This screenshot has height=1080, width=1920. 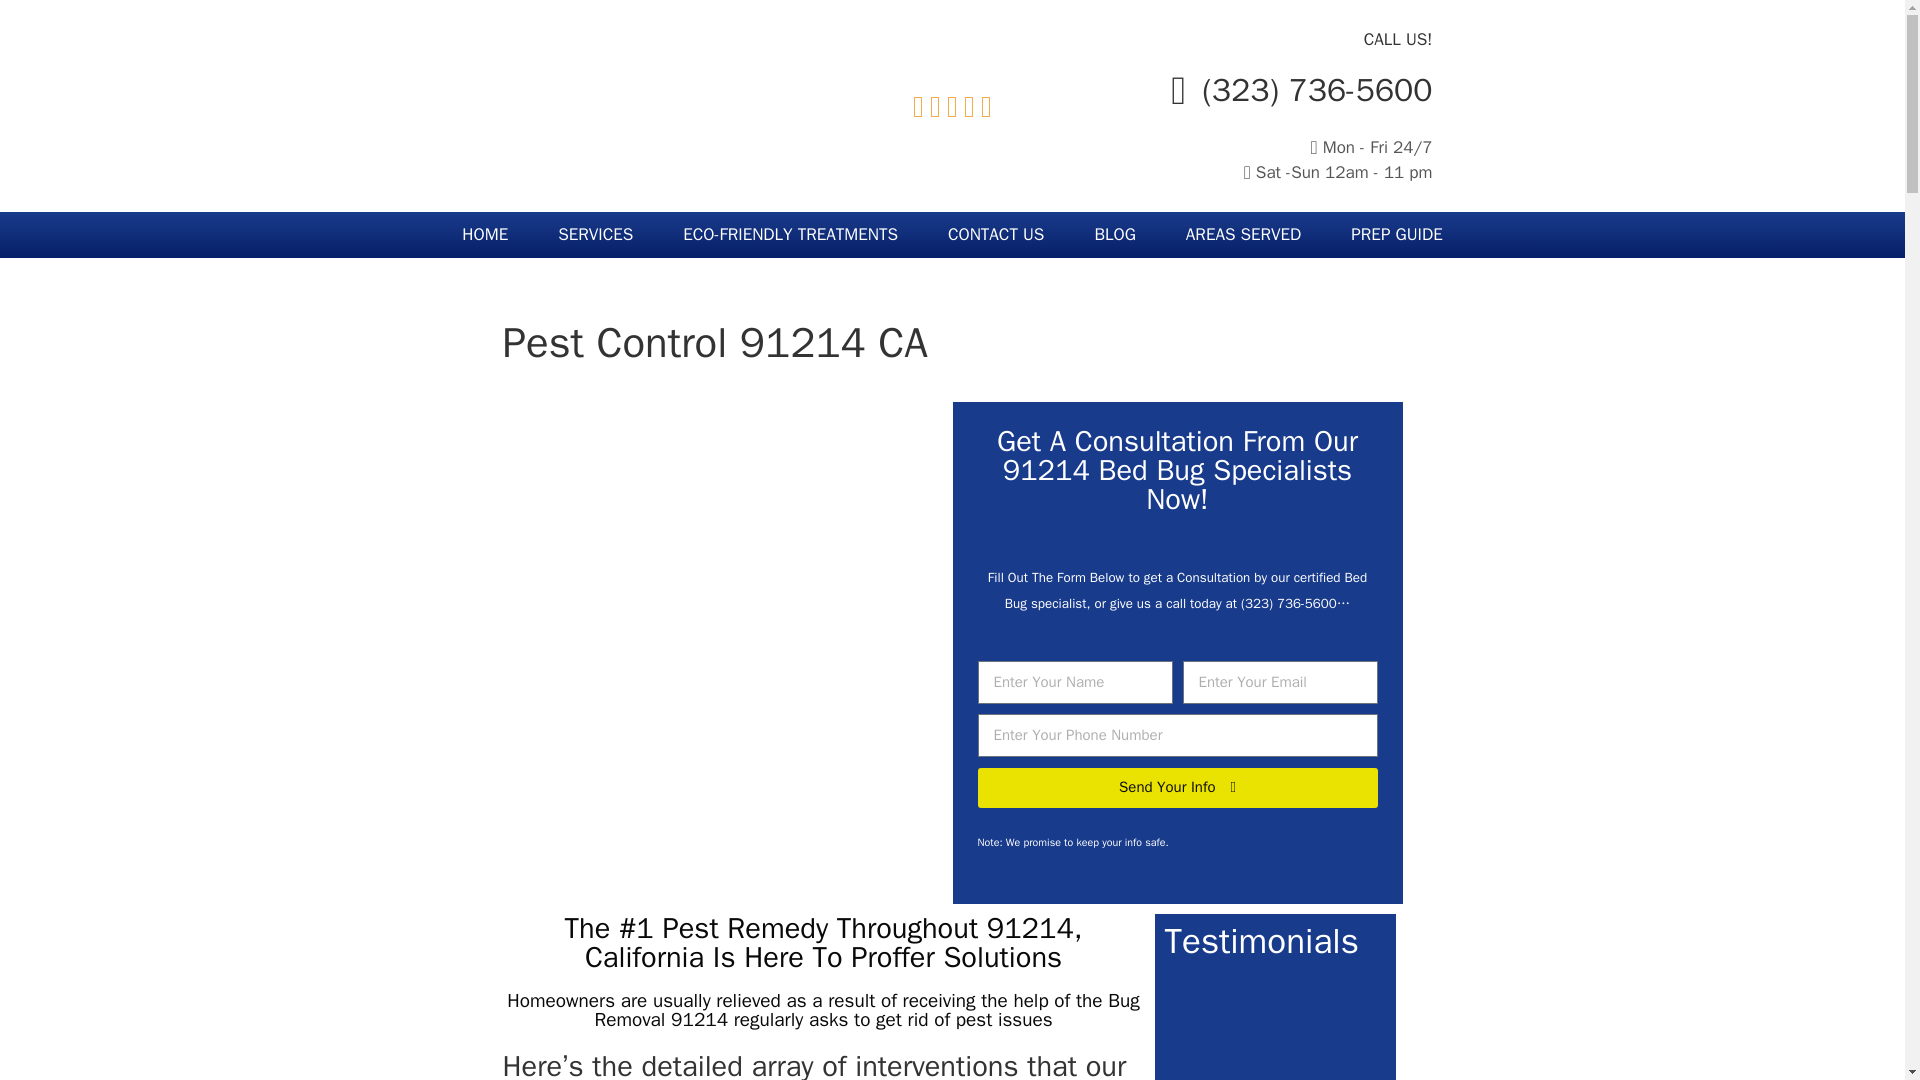 I want to click on BLOG, so click(x=1114, y=234).